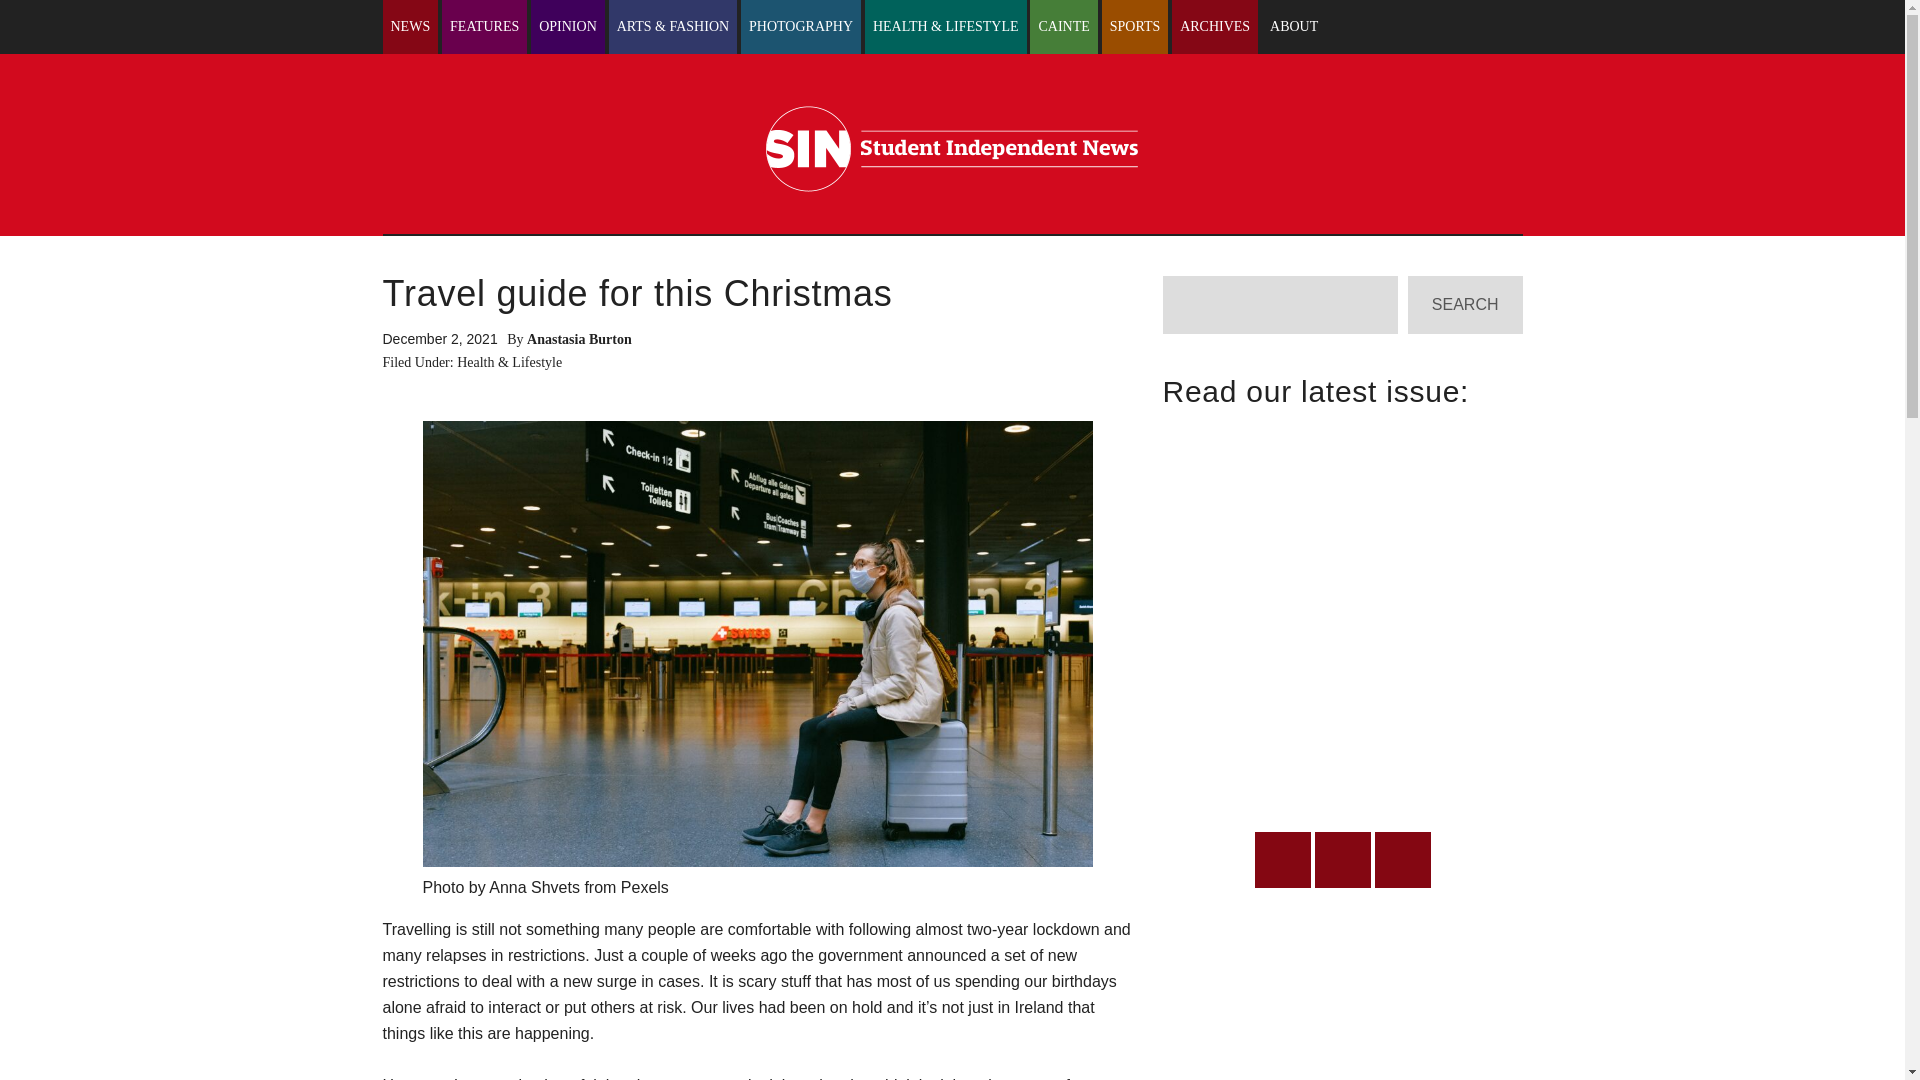  I want to click on FEATURES, so click(484, 27).